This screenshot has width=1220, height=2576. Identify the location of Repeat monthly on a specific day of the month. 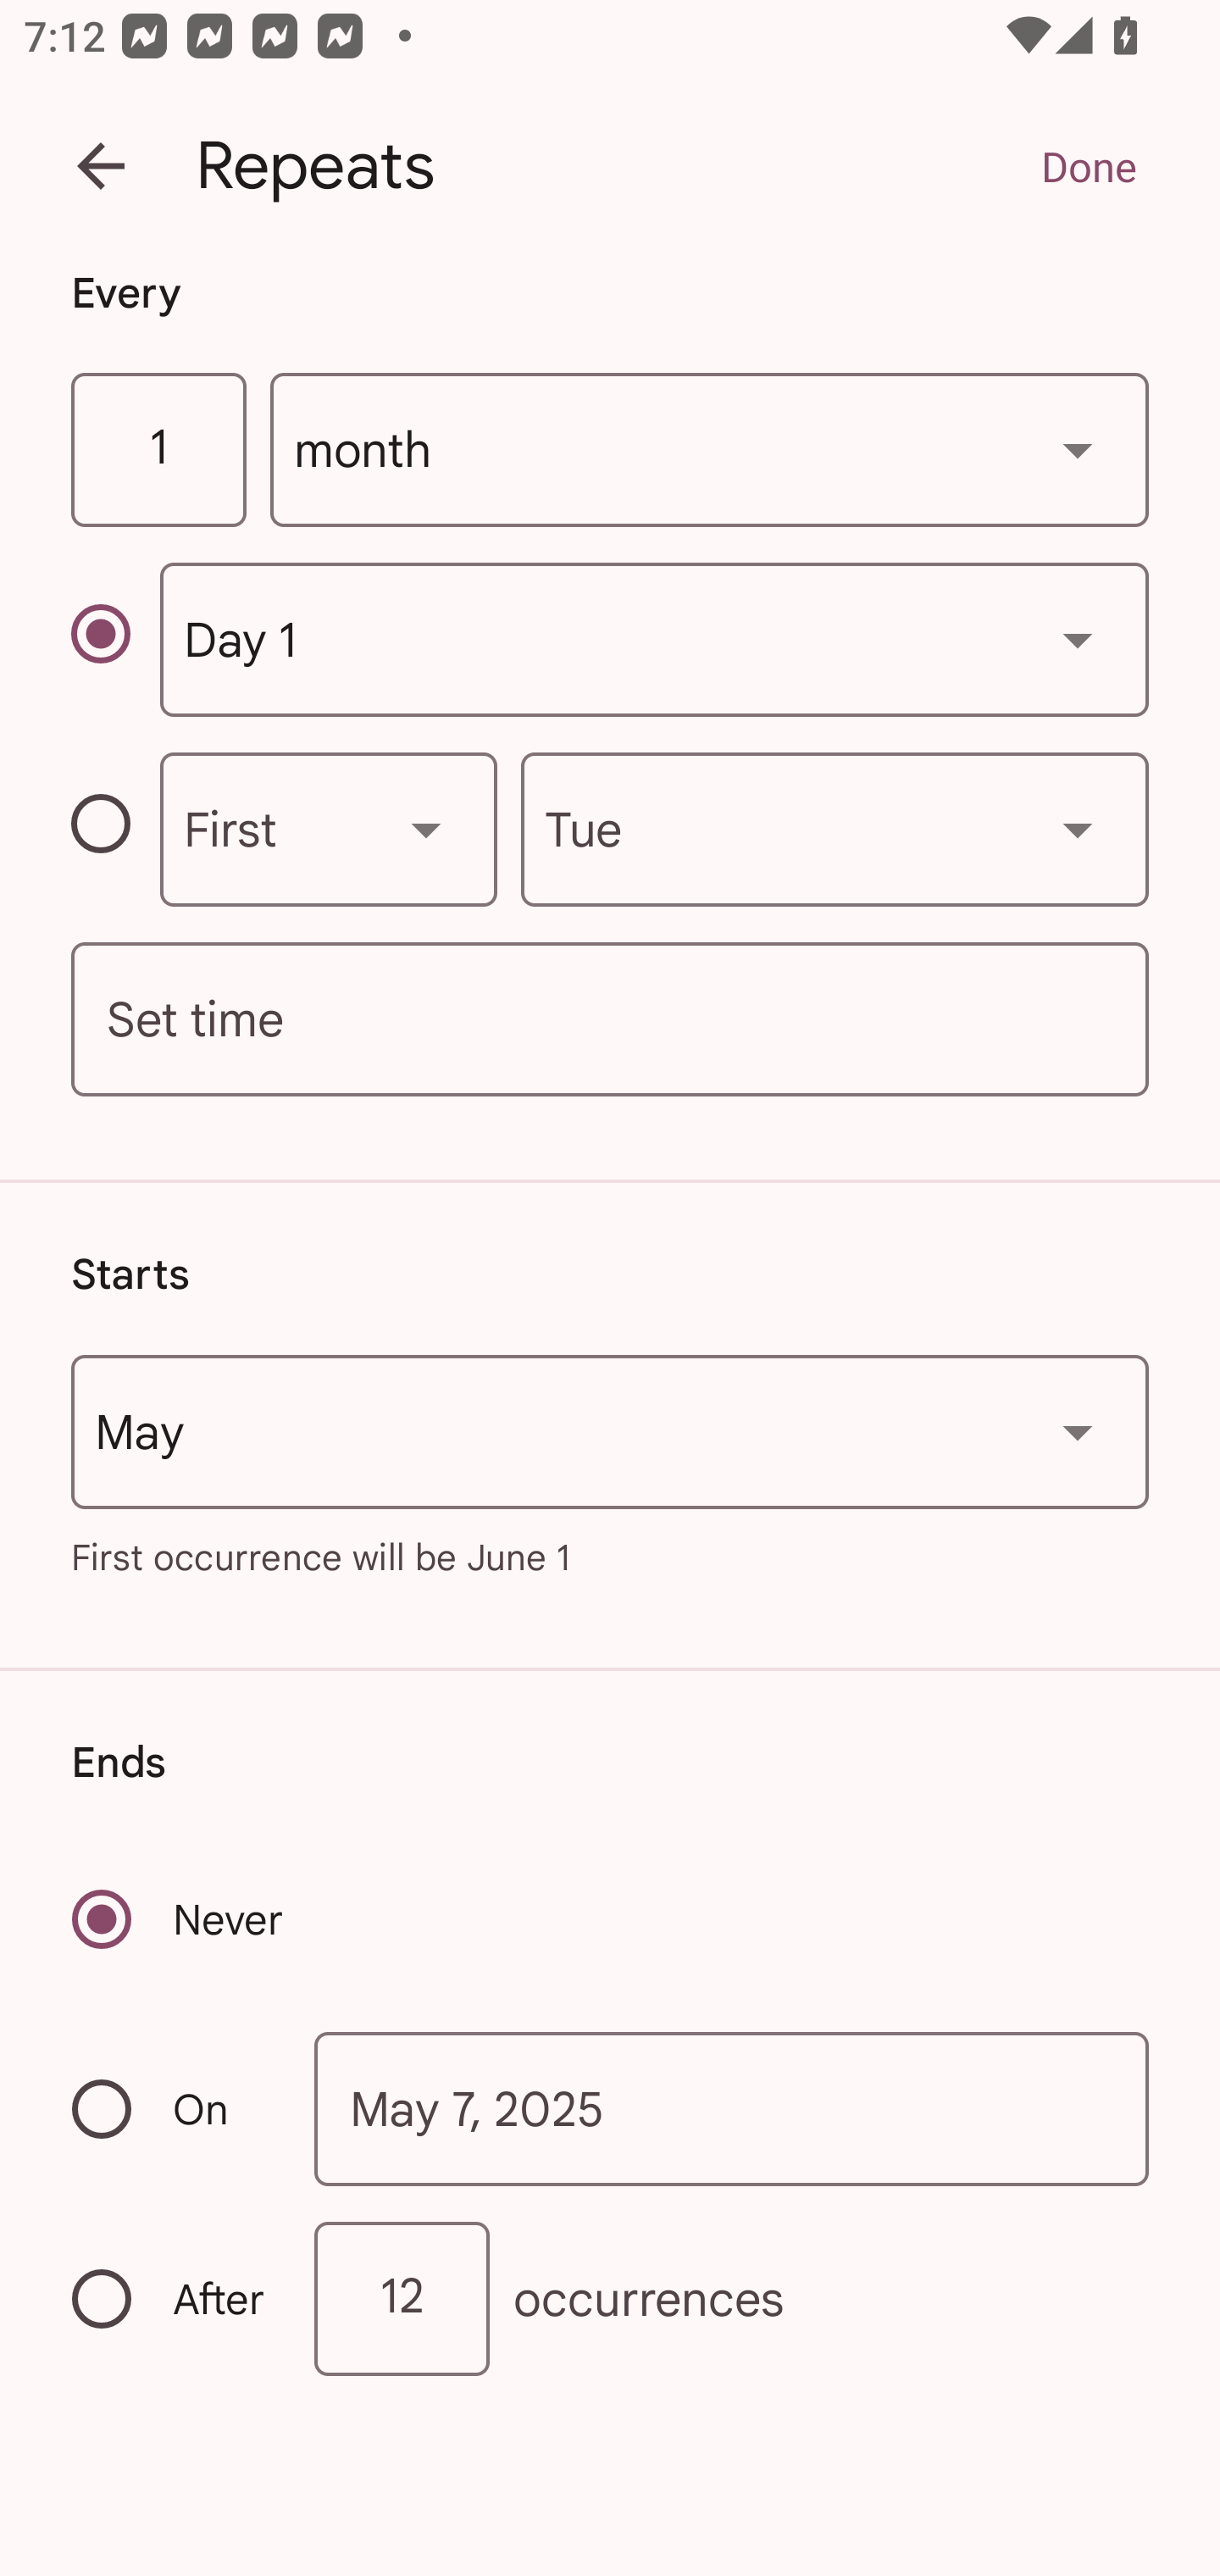
(115, 640).